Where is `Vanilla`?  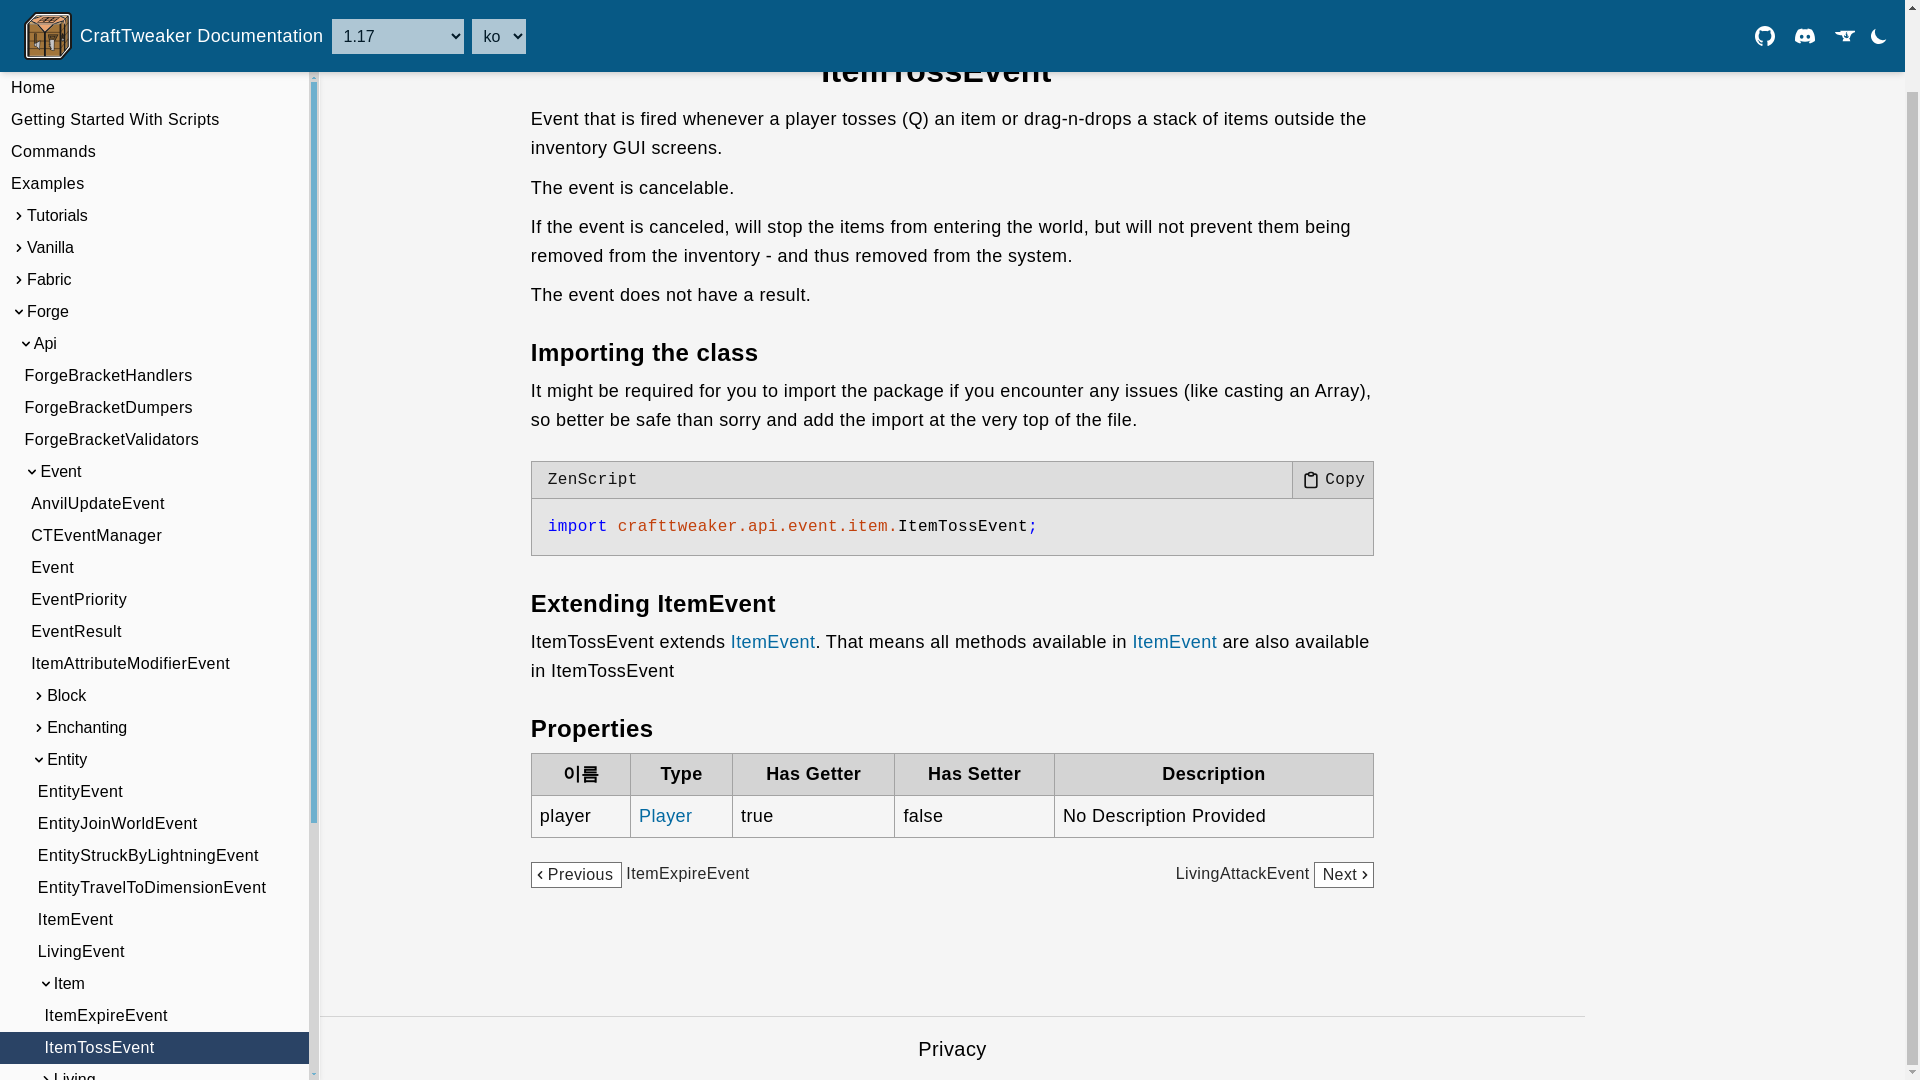
Vanilla is located at coordinates (154, 162).